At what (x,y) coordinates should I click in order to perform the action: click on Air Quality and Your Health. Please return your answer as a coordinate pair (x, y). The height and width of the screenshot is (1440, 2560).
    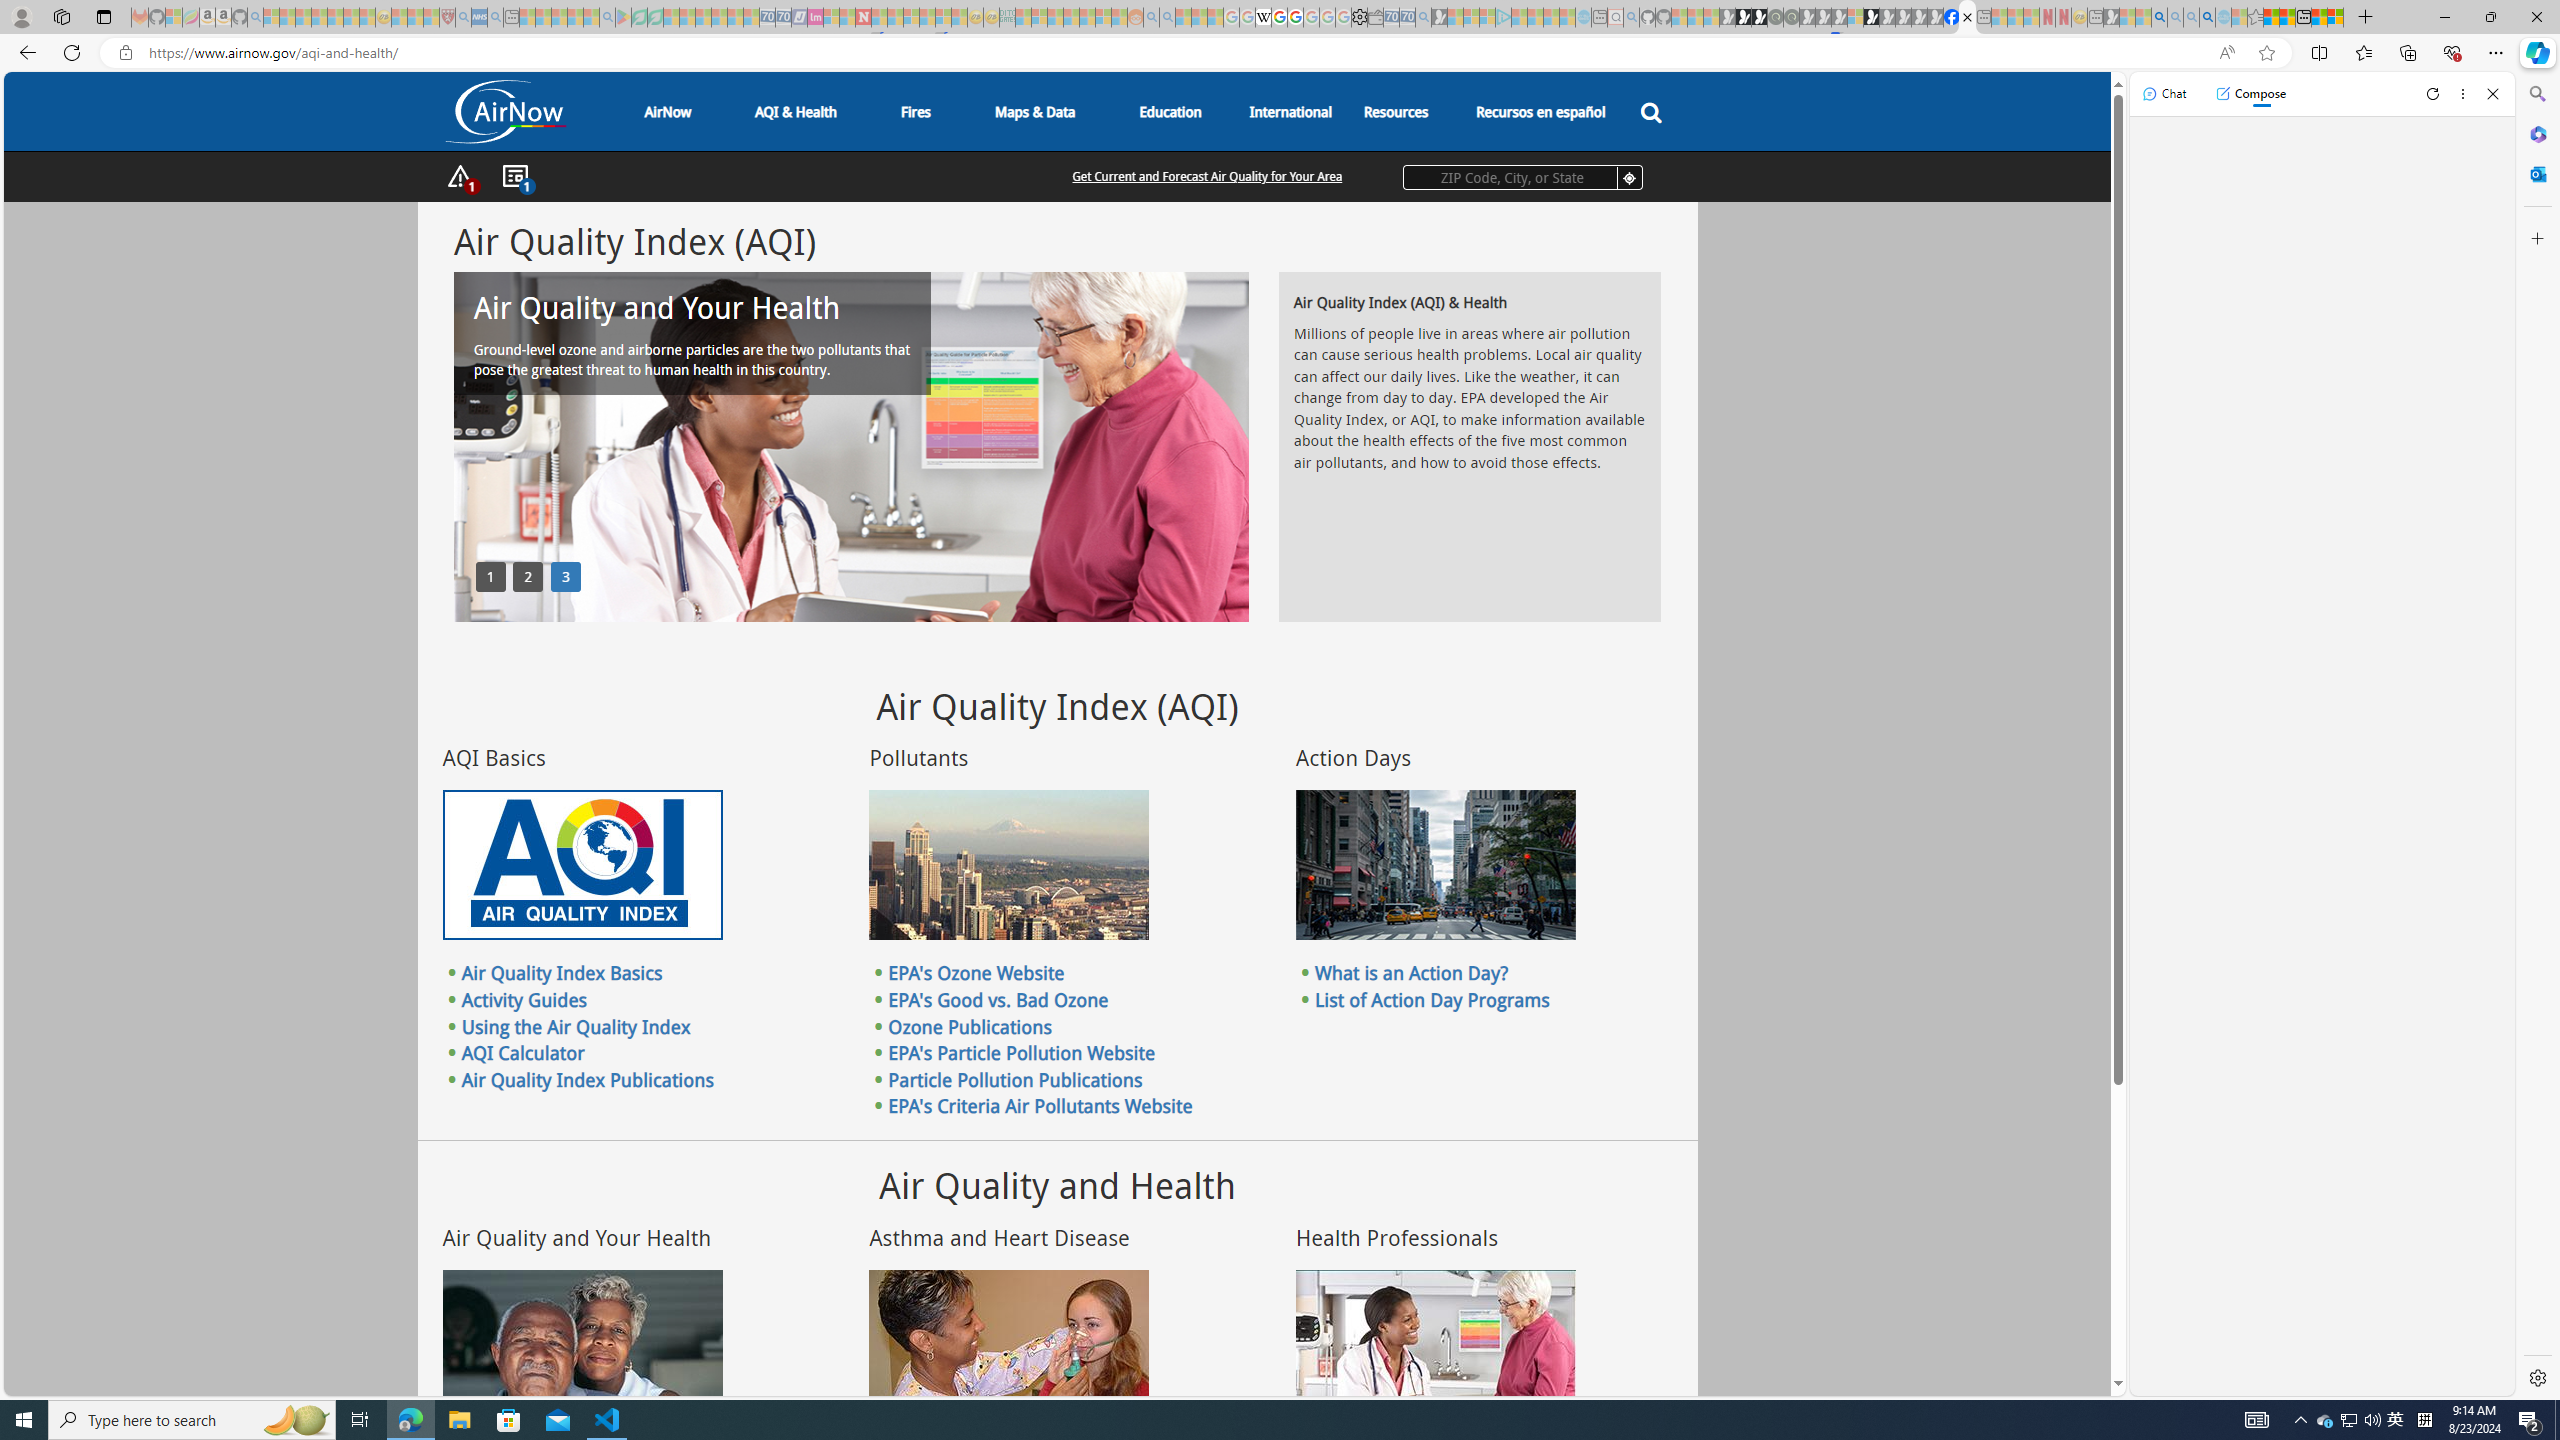
    Looking at the image, I should click on (582, 1344).